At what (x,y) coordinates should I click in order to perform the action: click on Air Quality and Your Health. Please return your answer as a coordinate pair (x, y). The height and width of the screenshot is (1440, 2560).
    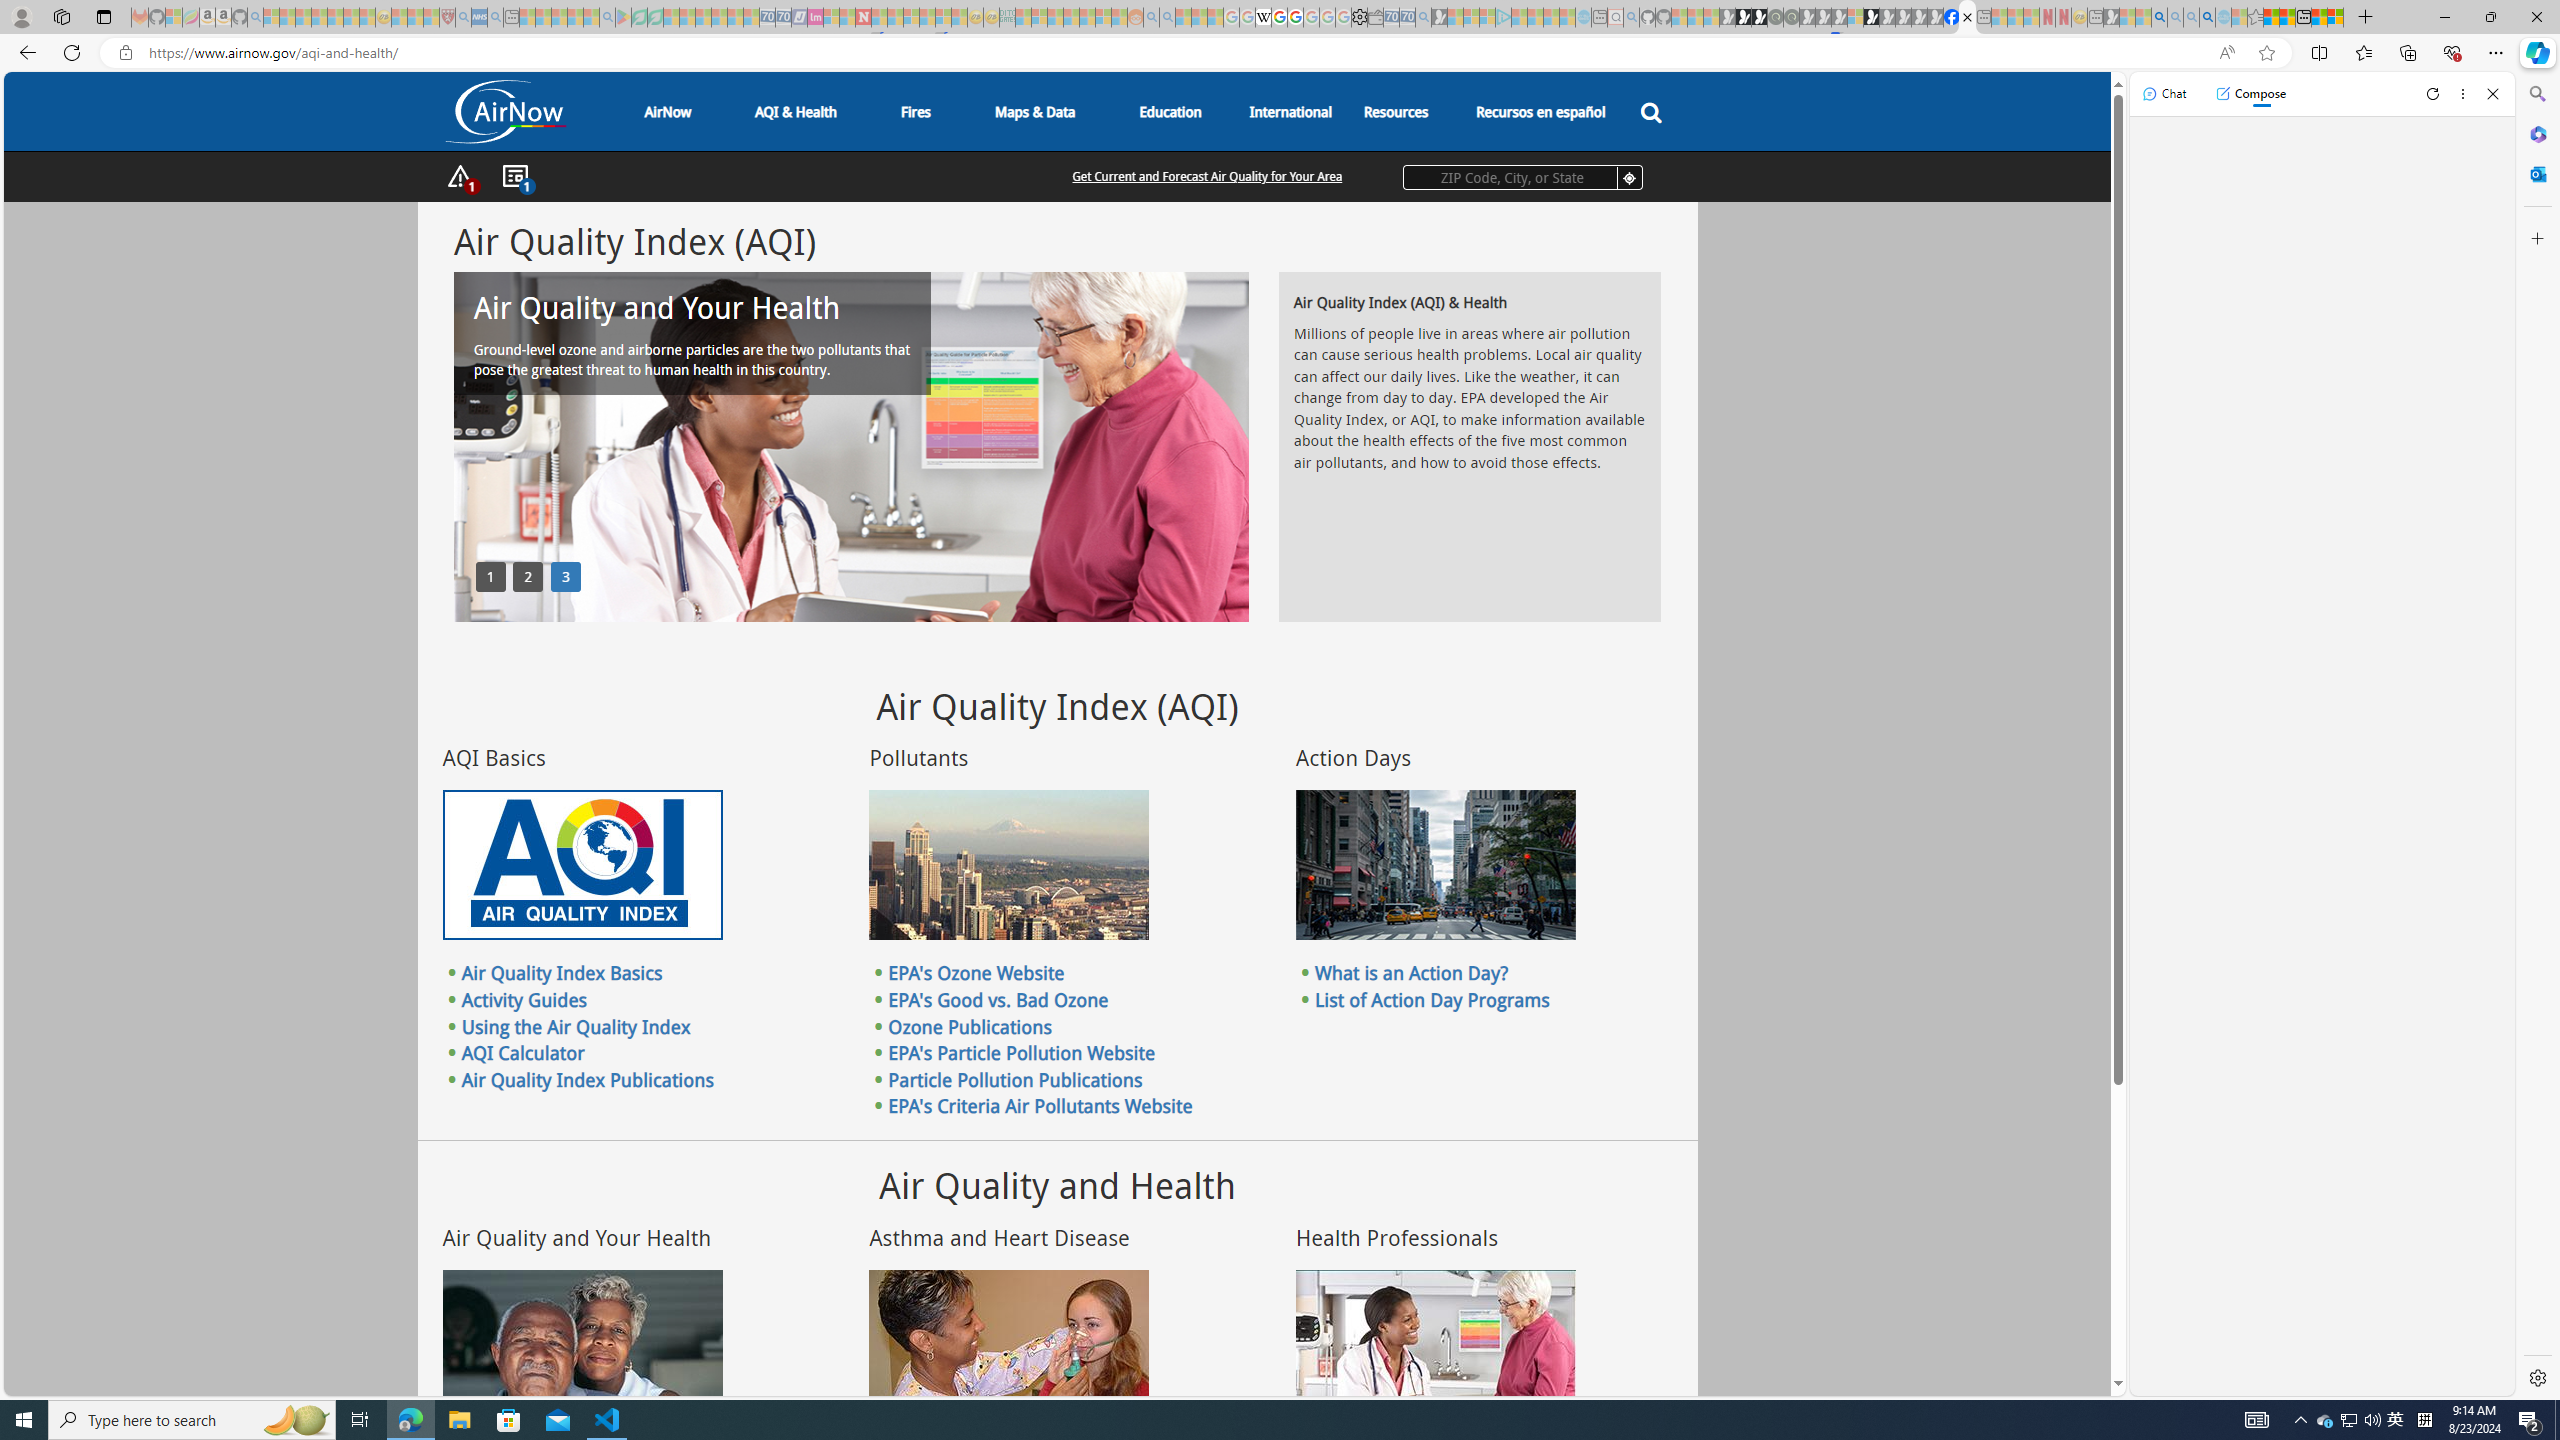
    Looking at the image, I should click on (582, 1344).